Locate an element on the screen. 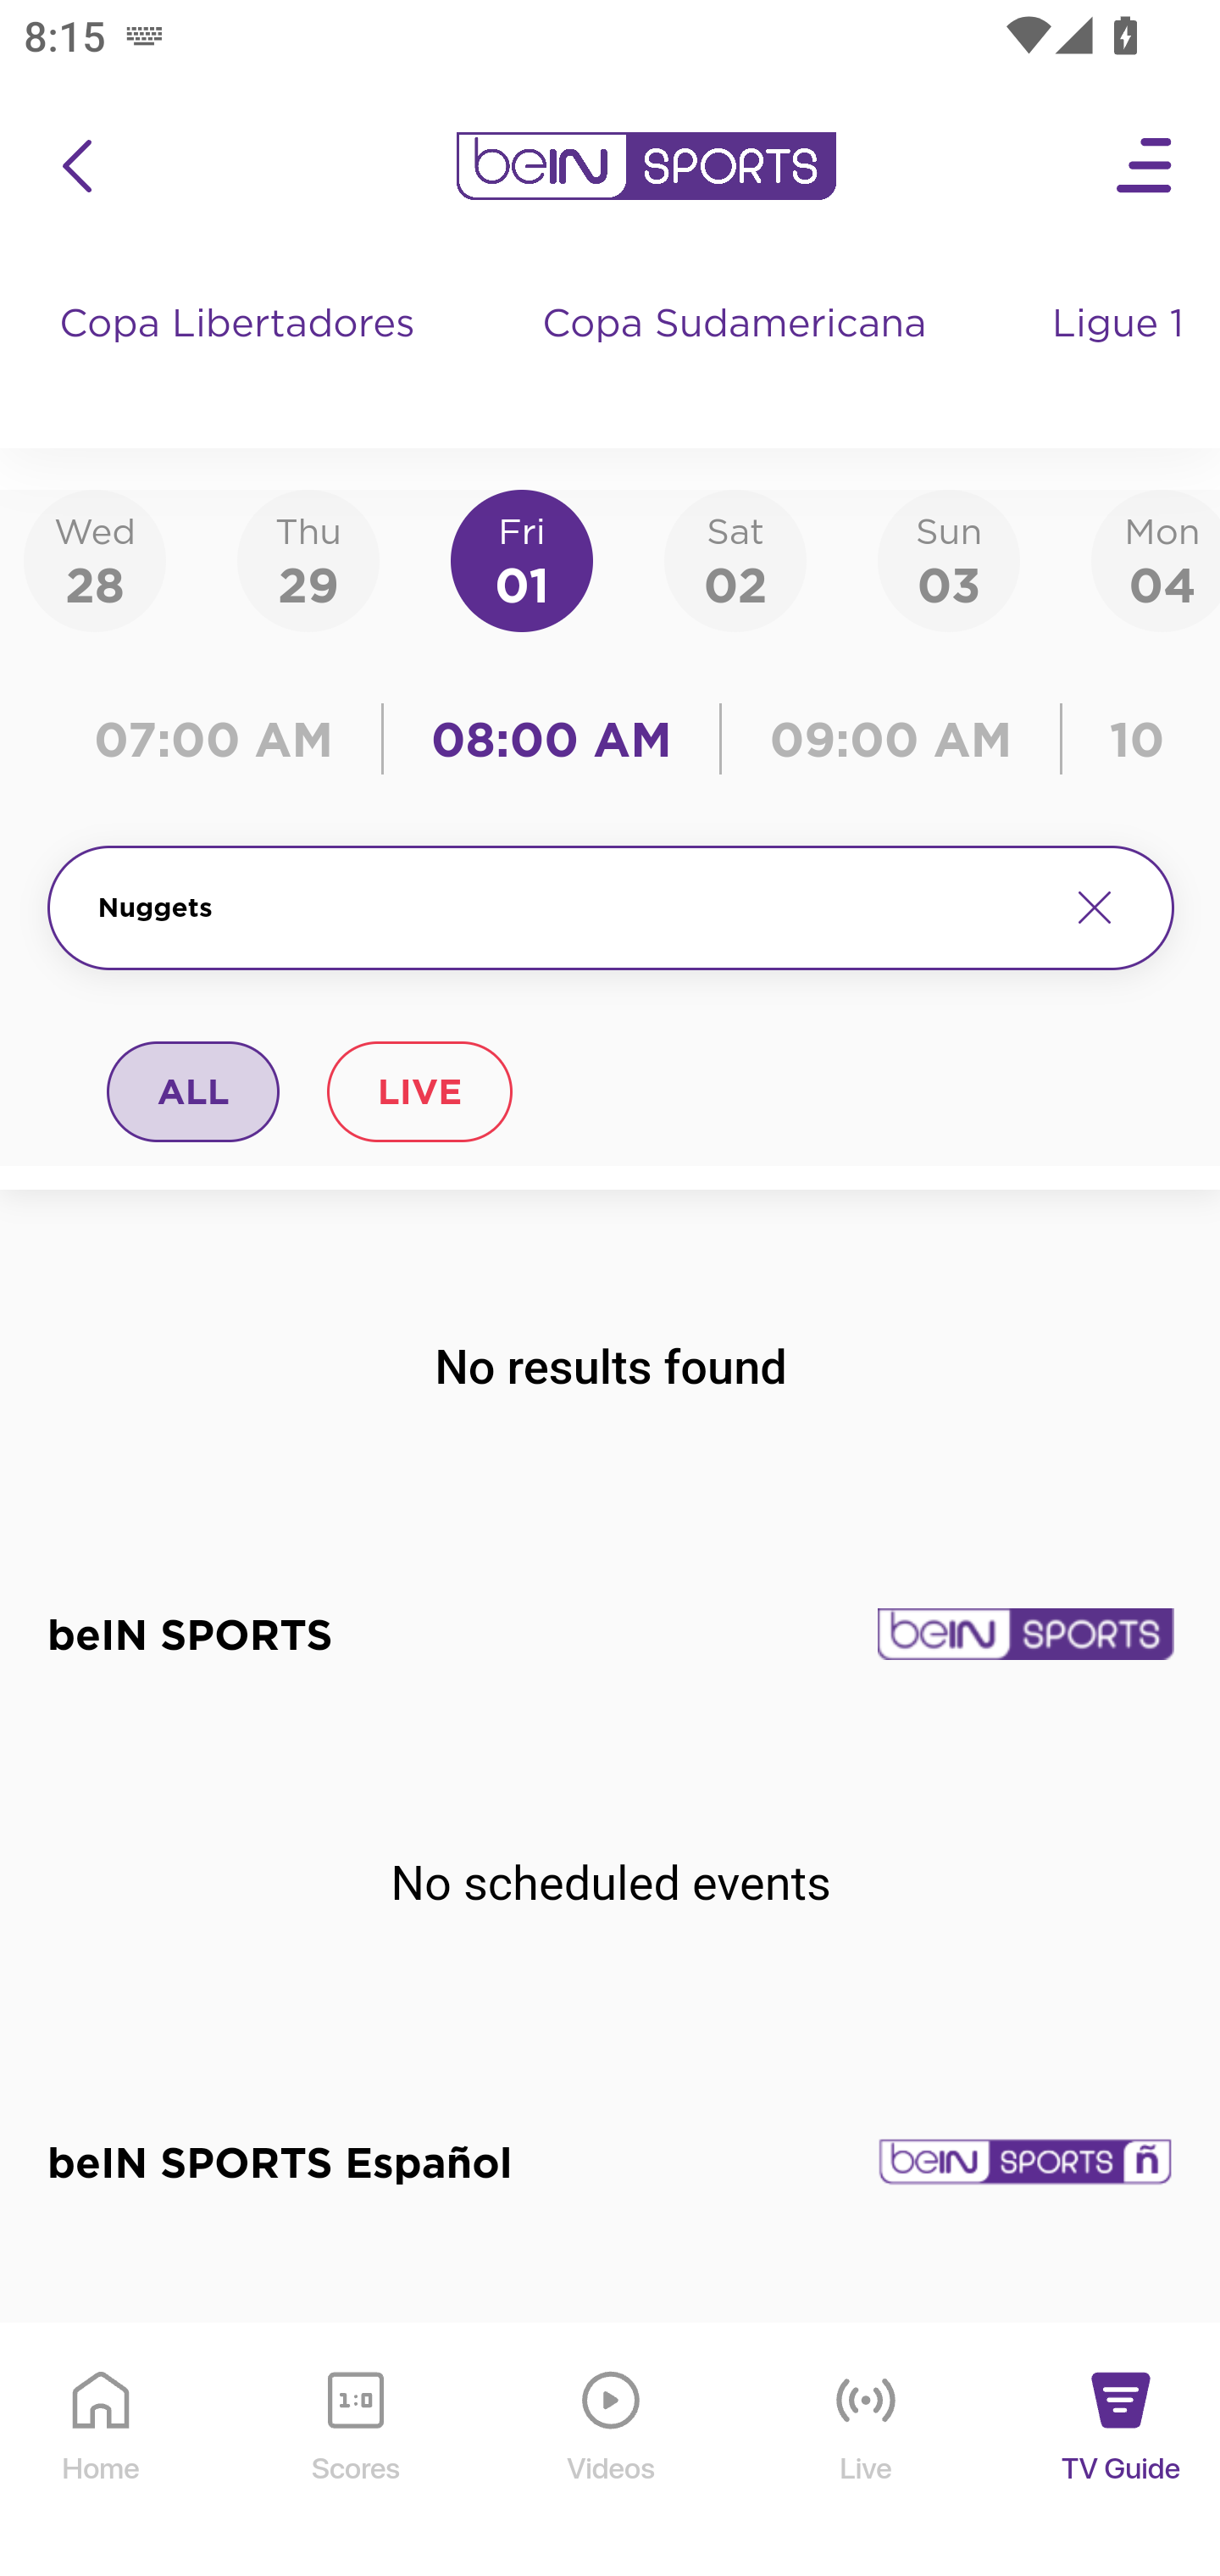  Mon04 is located at coordinates (1156, 559).